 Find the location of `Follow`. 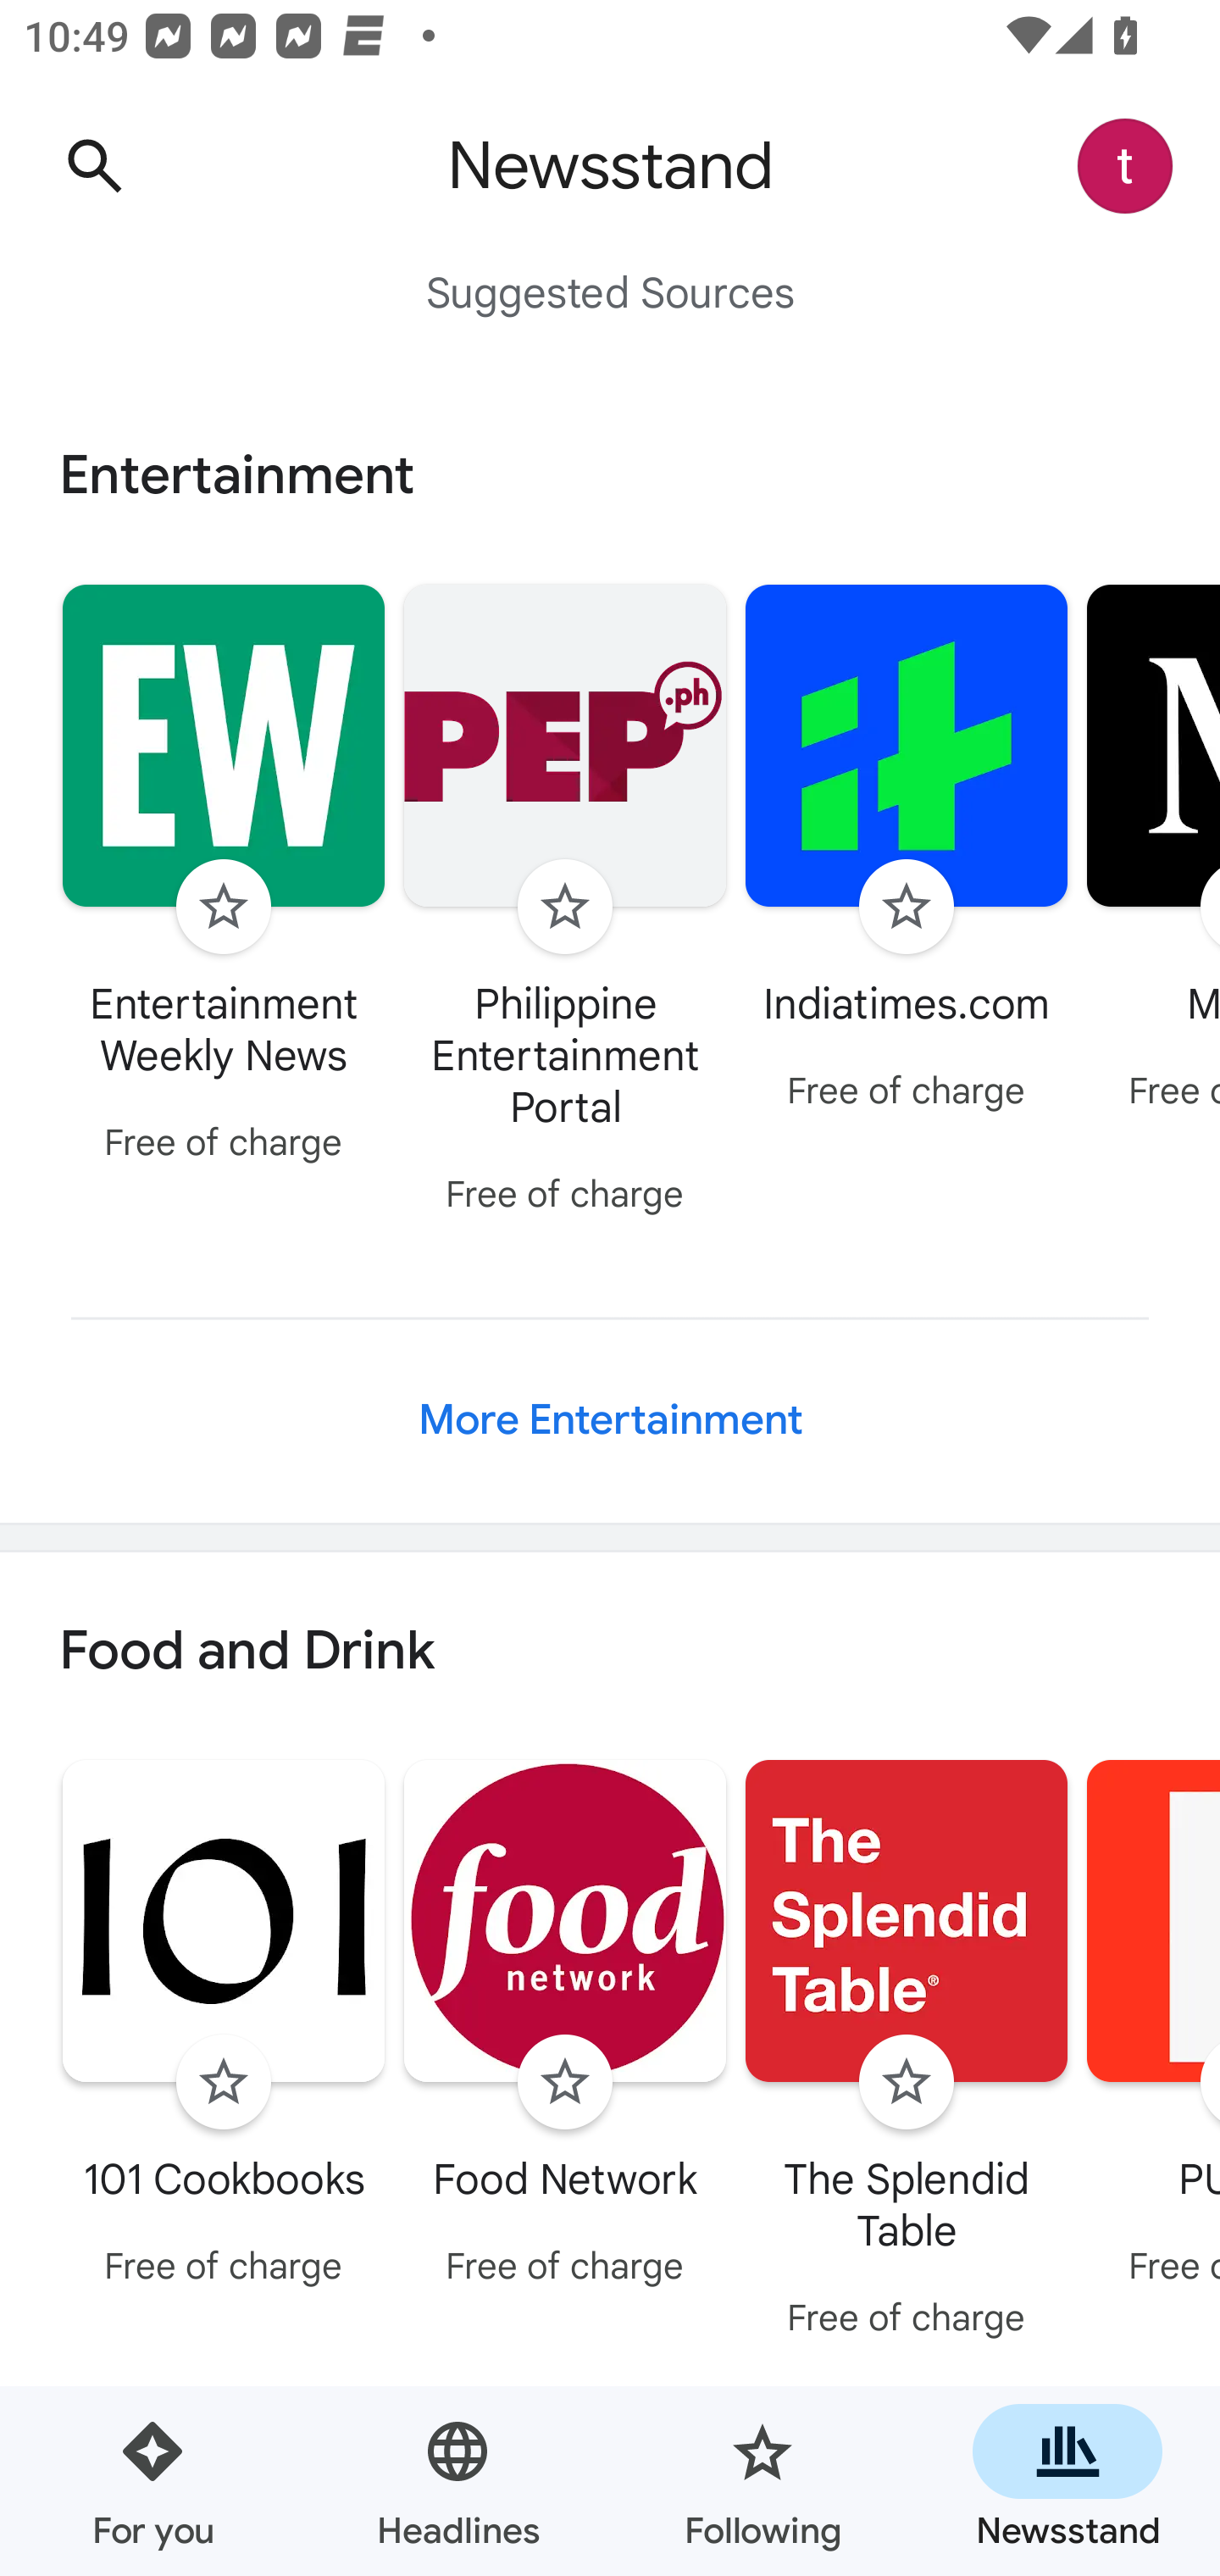

Follow is located at coordinates (564, 907).